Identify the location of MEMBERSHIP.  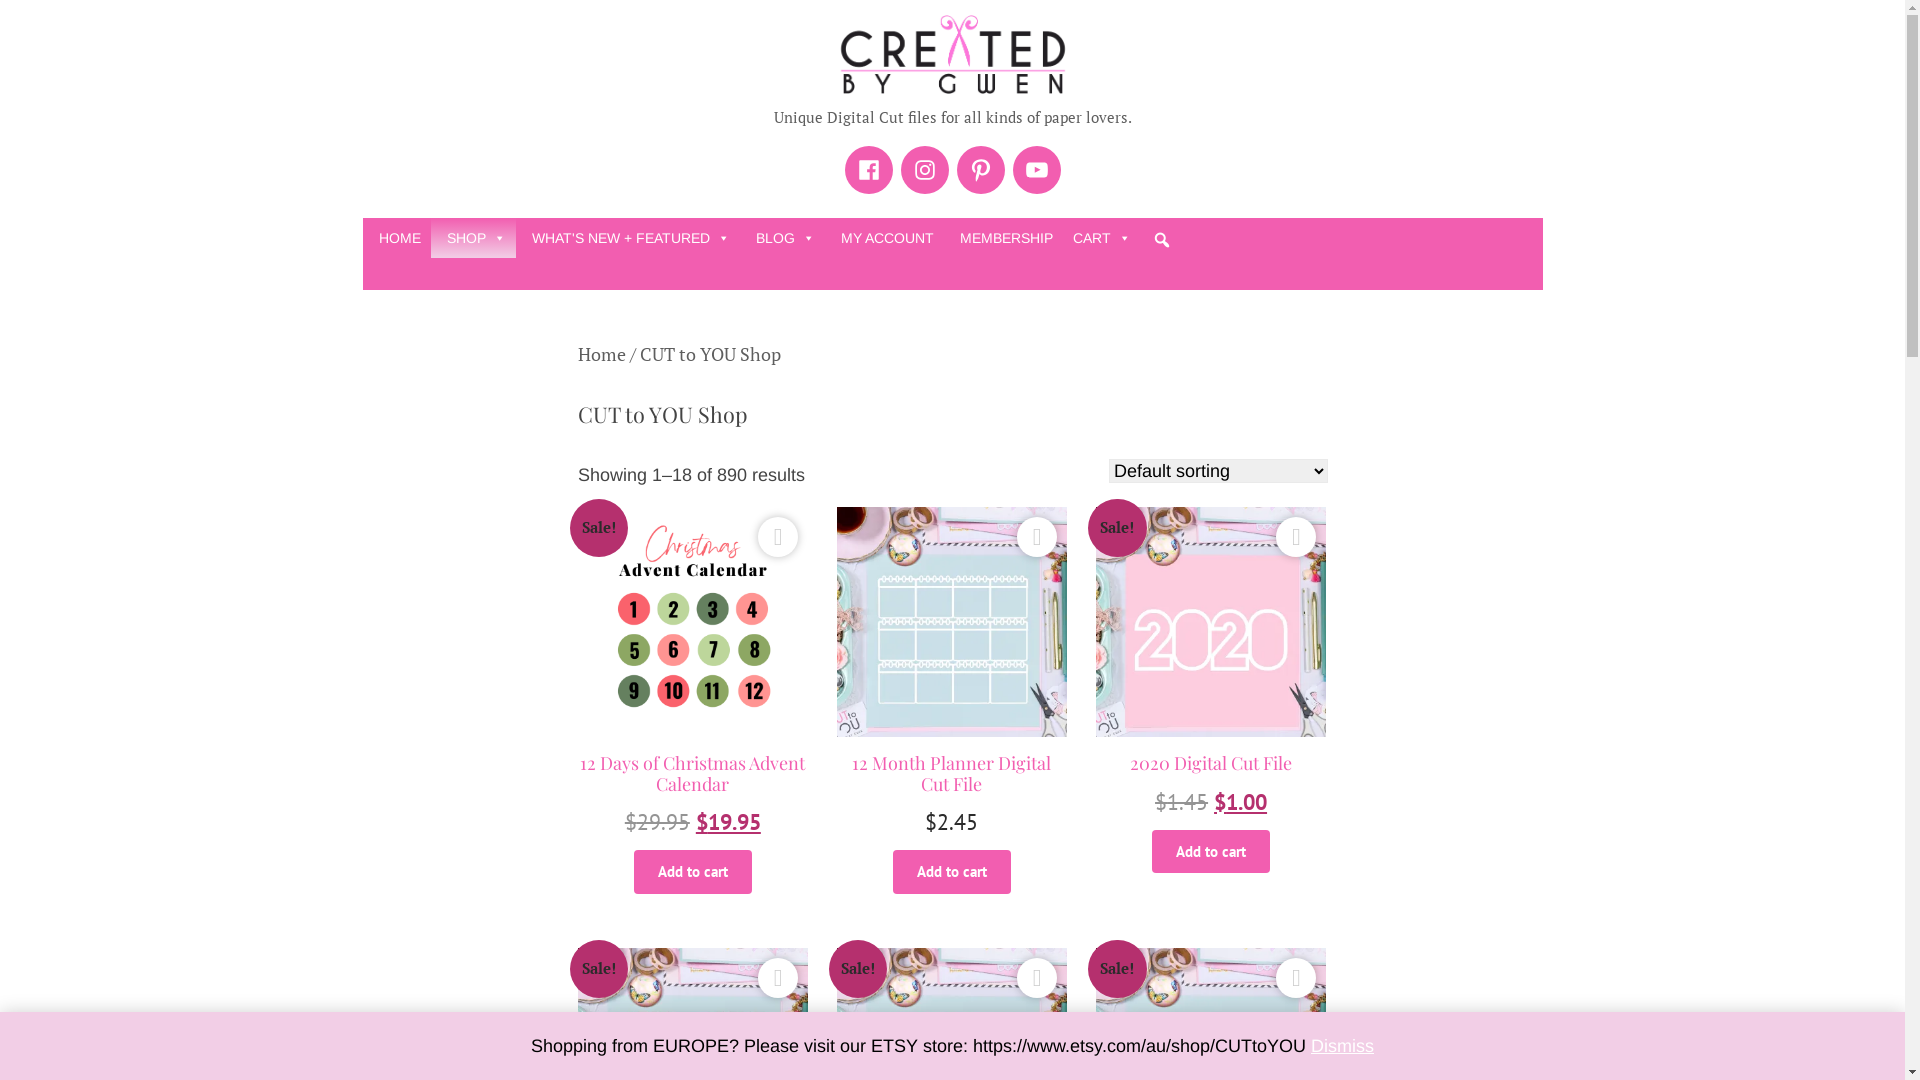
(1004, 238).